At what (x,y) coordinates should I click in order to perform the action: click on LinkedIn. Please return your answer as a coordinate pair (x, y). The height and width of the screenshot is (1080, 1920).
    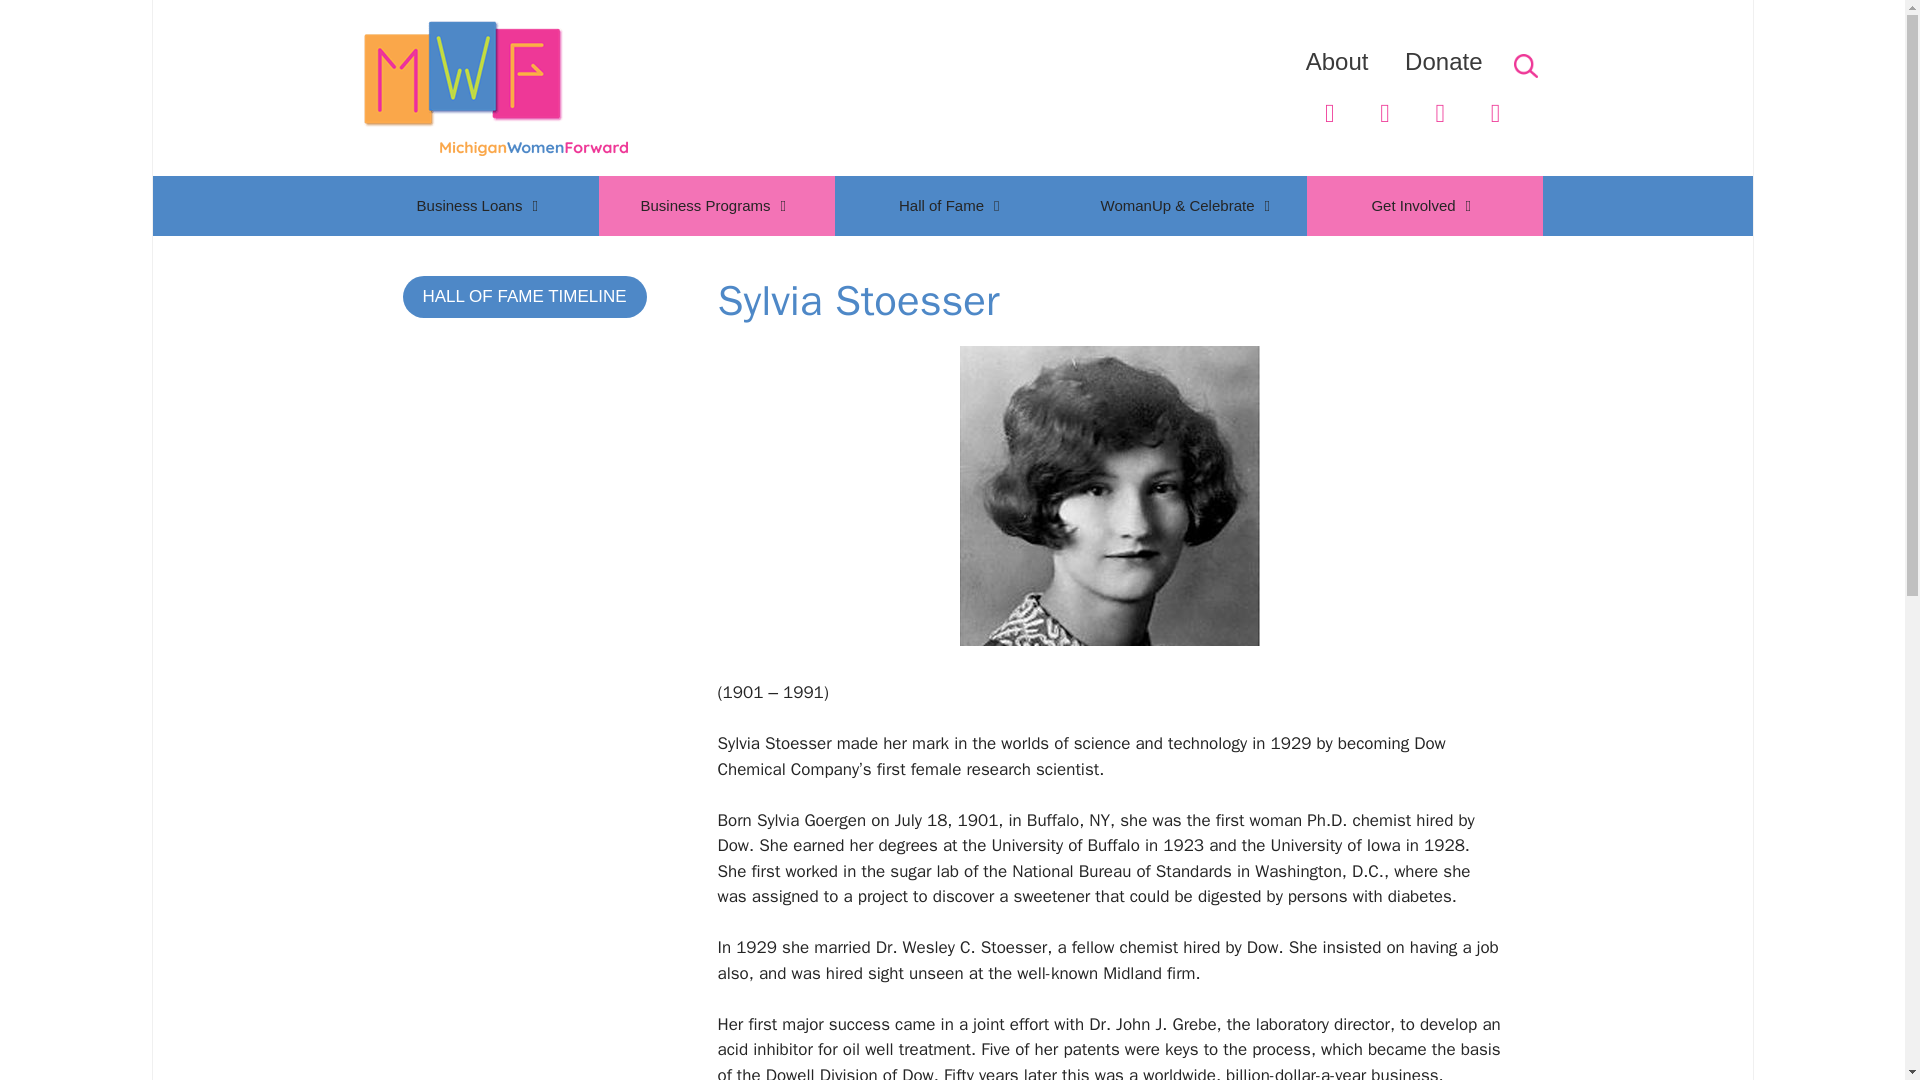
    Looking at the image, I should click on (1440, 113).